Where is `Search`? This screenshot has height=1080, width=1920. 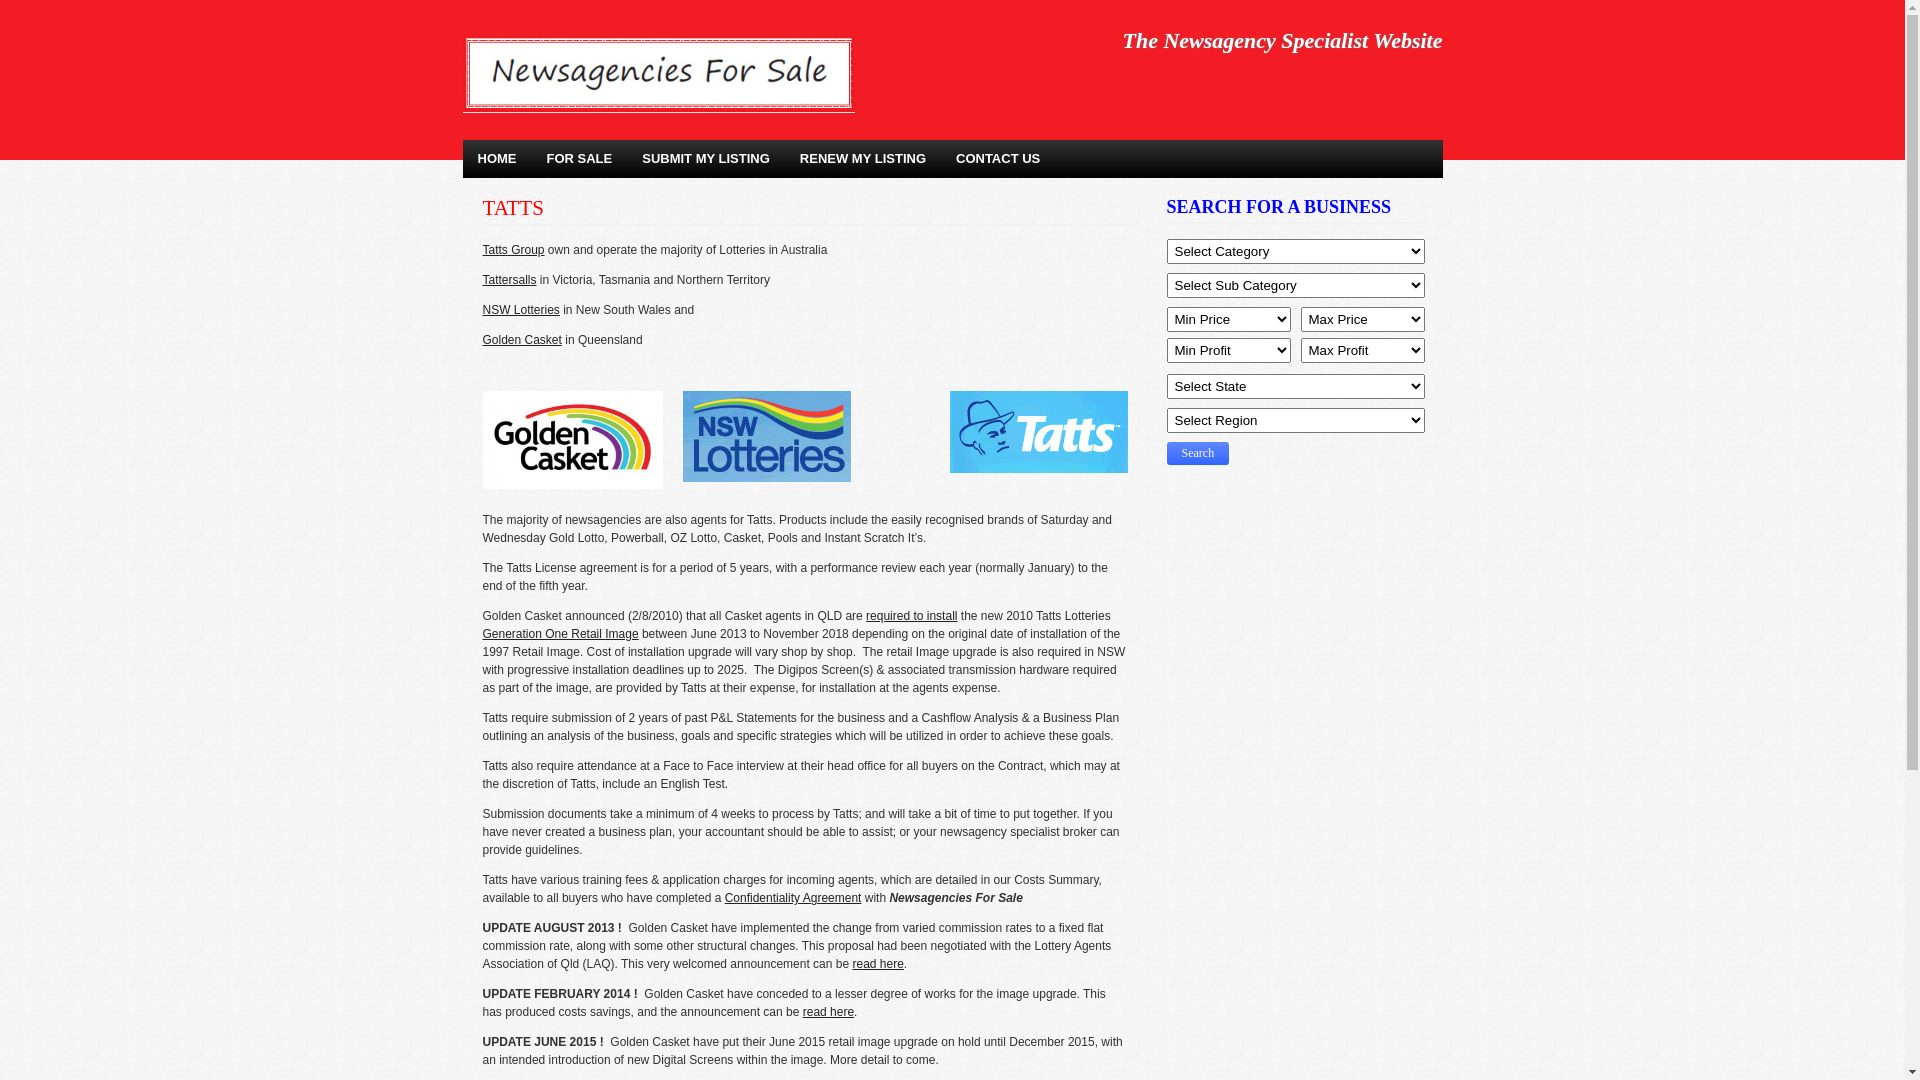
Search is located at coordinates (1198, 454).